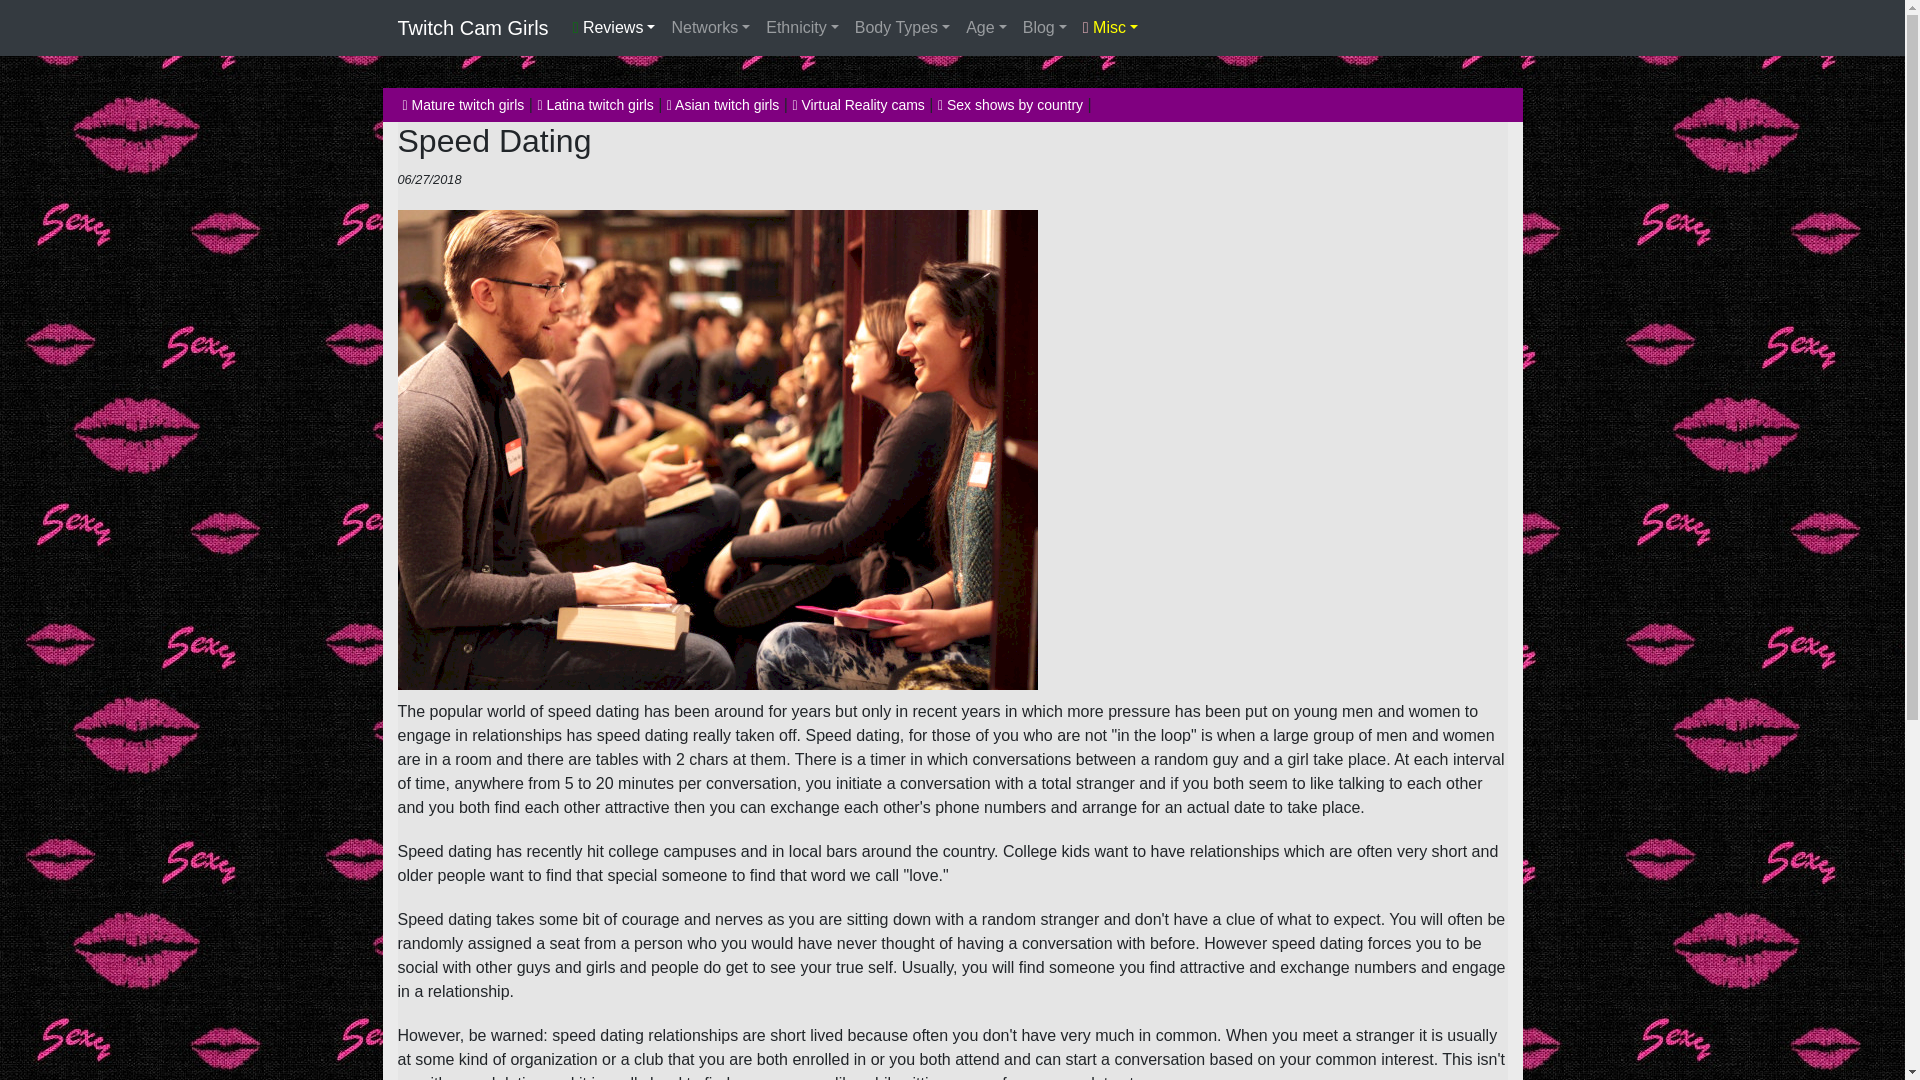  Describe the element at coordinates (986, 27) in the screenshot. I see `Age` at that location.